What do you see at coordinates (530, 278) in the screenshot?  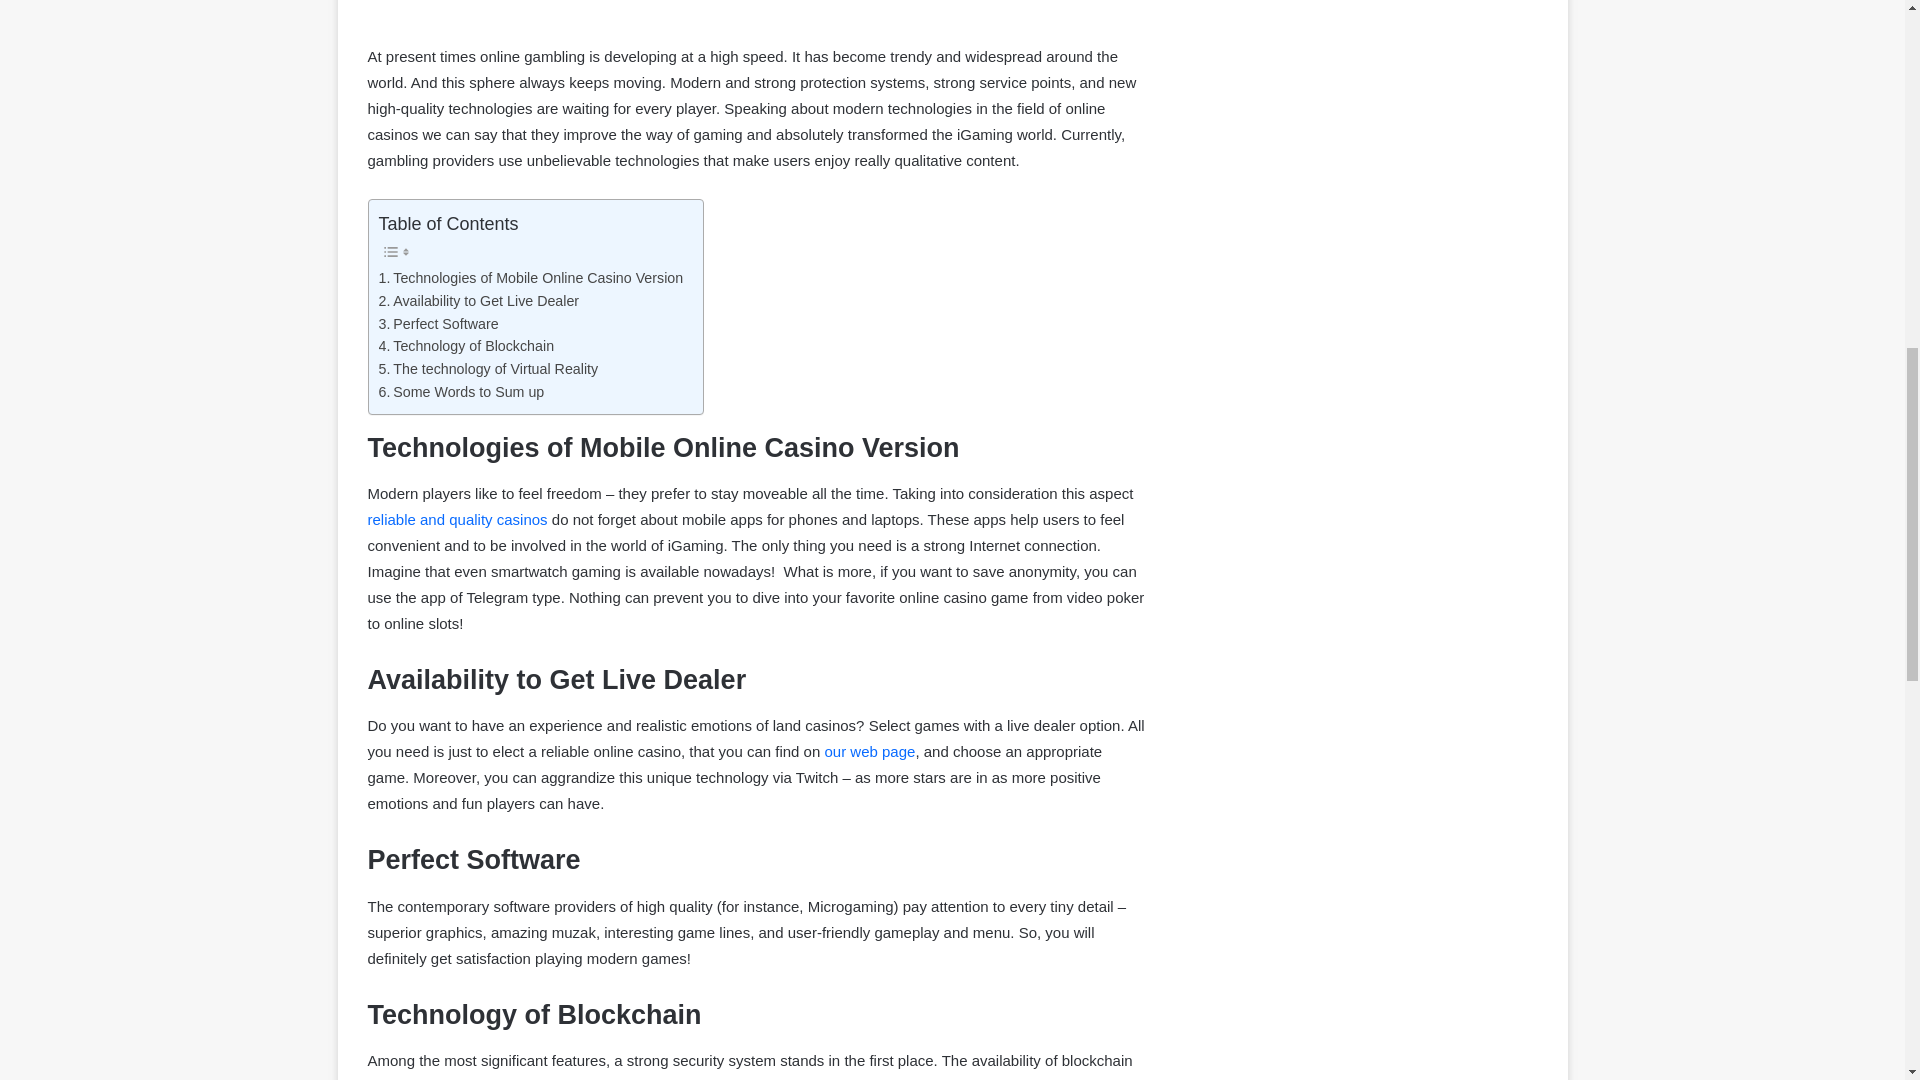 I see `Technologies of Mobile Online Casino Version` at bounding box center [530, 278].